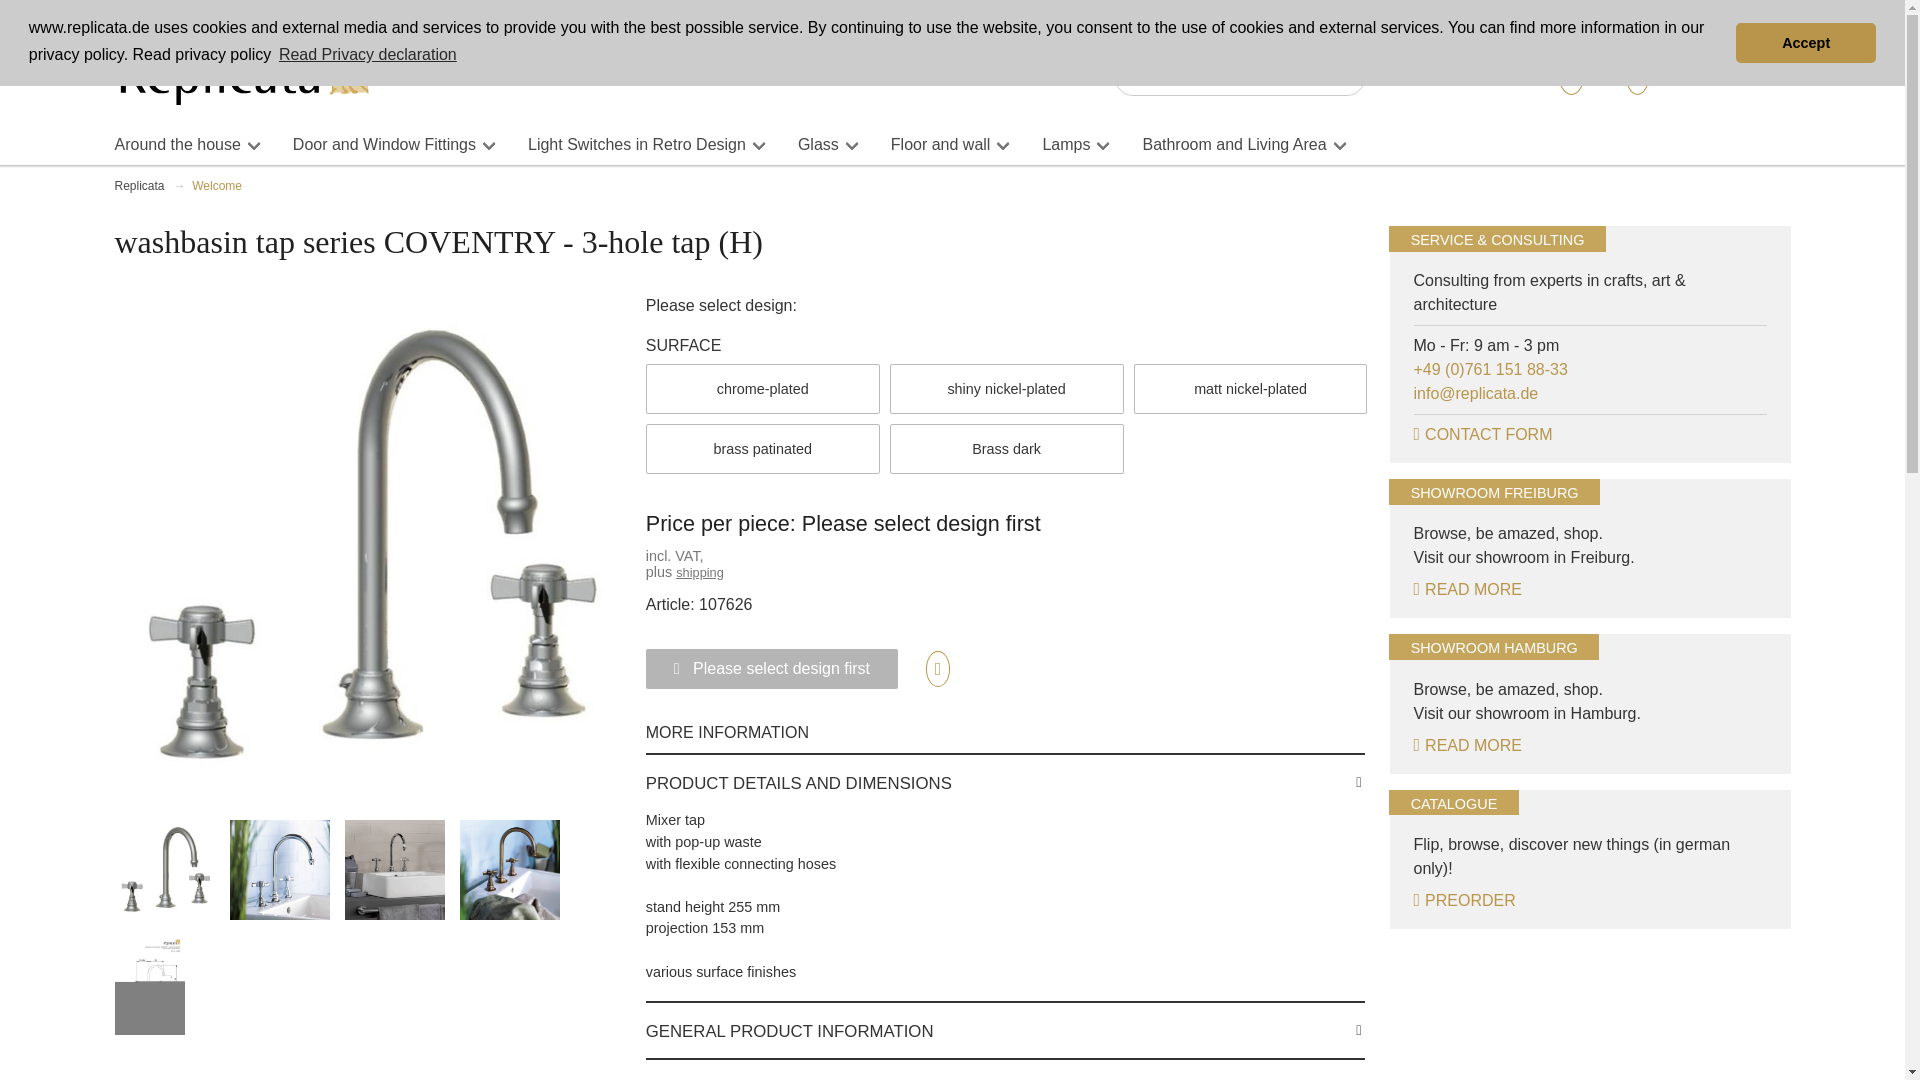  I want to click on Door and Window Fittings, so click(384, 144).